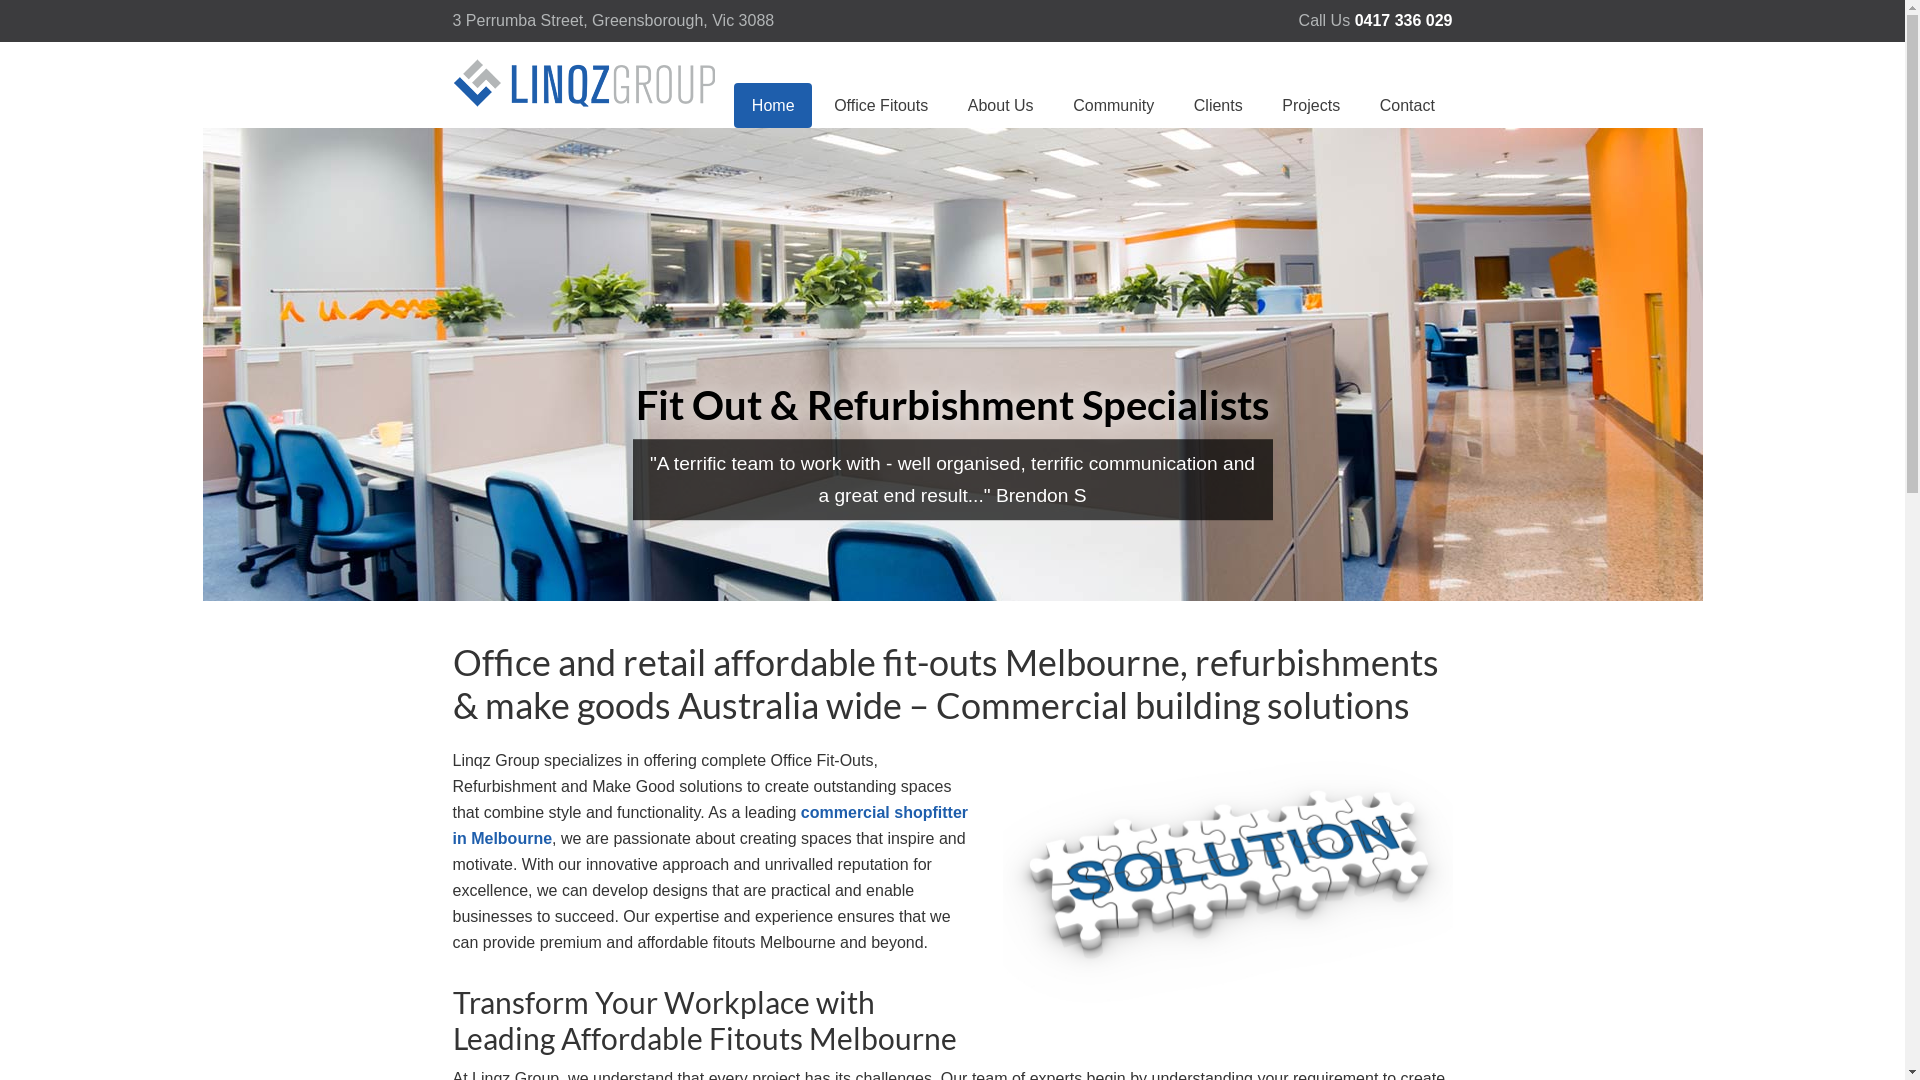 The image size is (1920, 1080). Describe the element at coordinates (773, 106) in the screenshot. I see `Home` at that location.